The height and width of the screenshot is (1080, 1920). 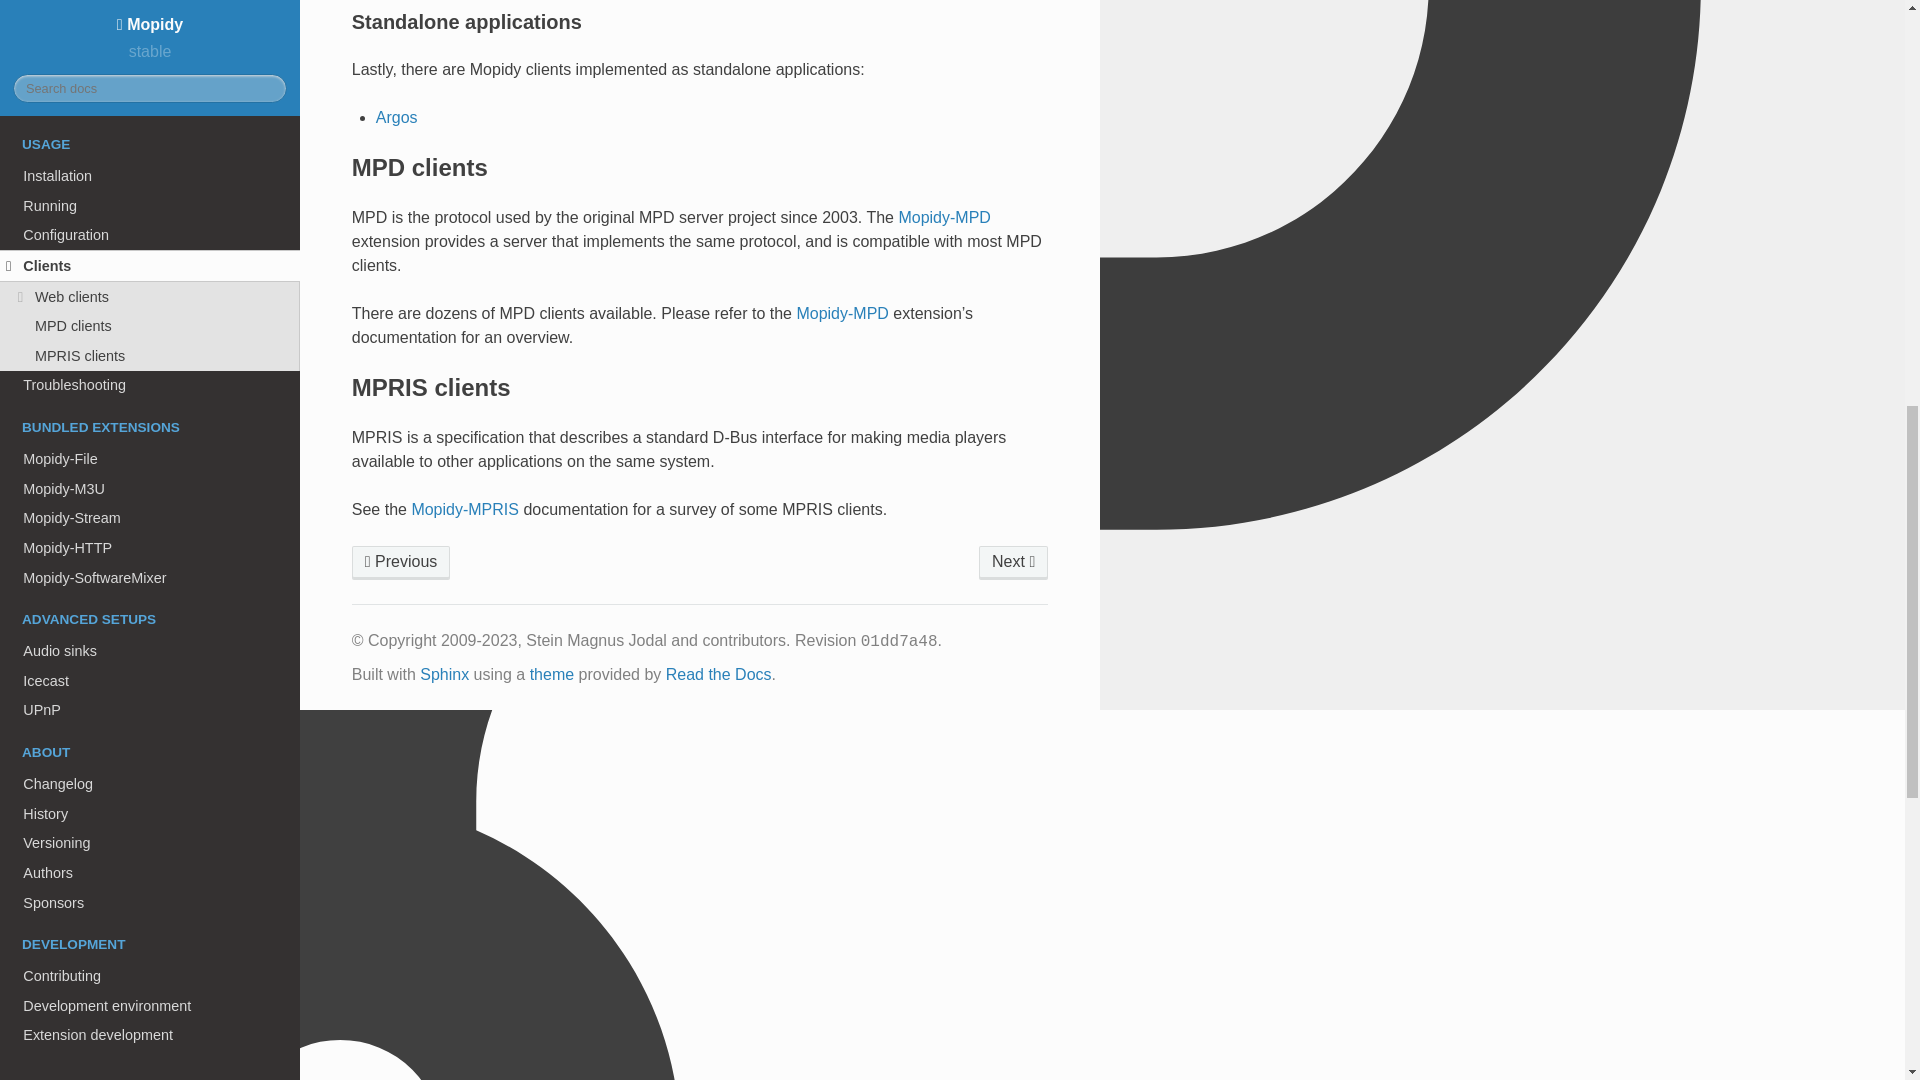 I want to click on Glossary, so click(x=150, y=148).